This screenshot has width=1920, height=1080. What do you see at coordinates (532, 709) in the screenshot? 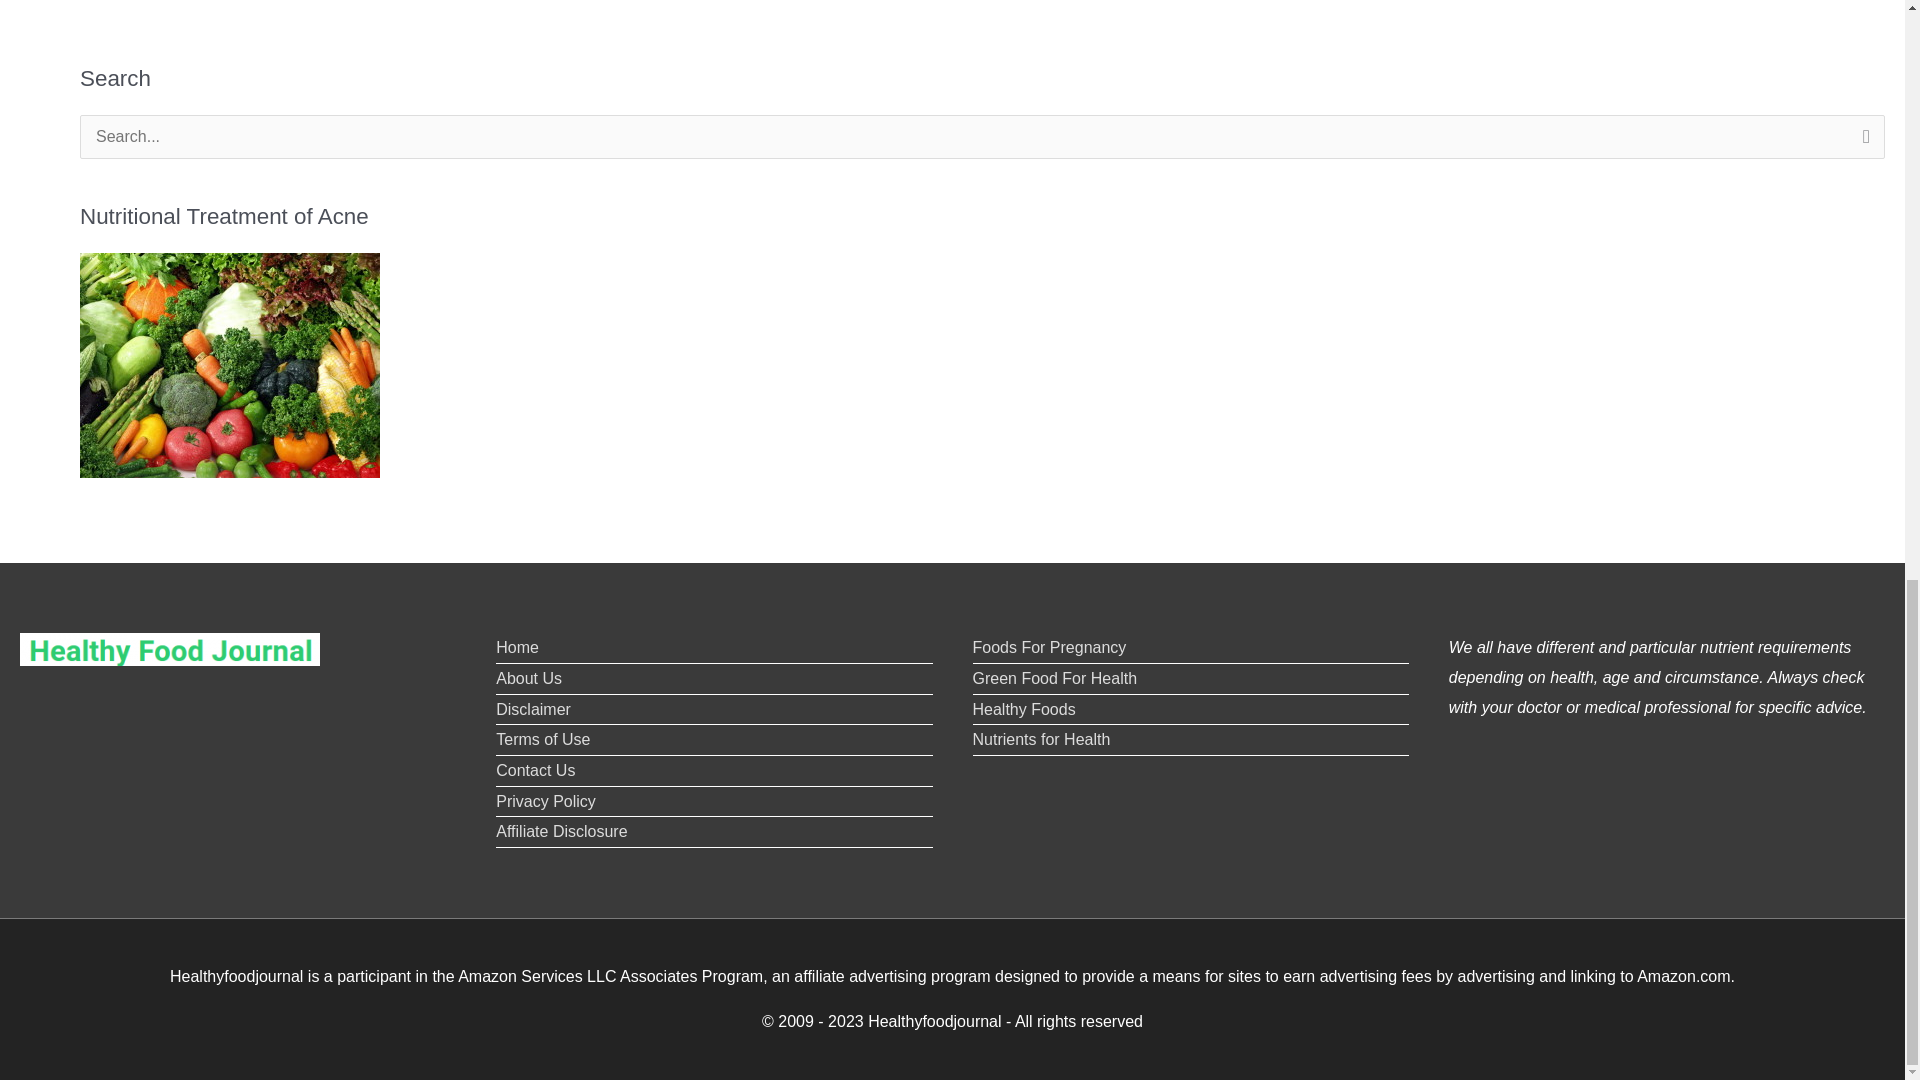
I see `Disclaimer` at bounding box center [532, 709].